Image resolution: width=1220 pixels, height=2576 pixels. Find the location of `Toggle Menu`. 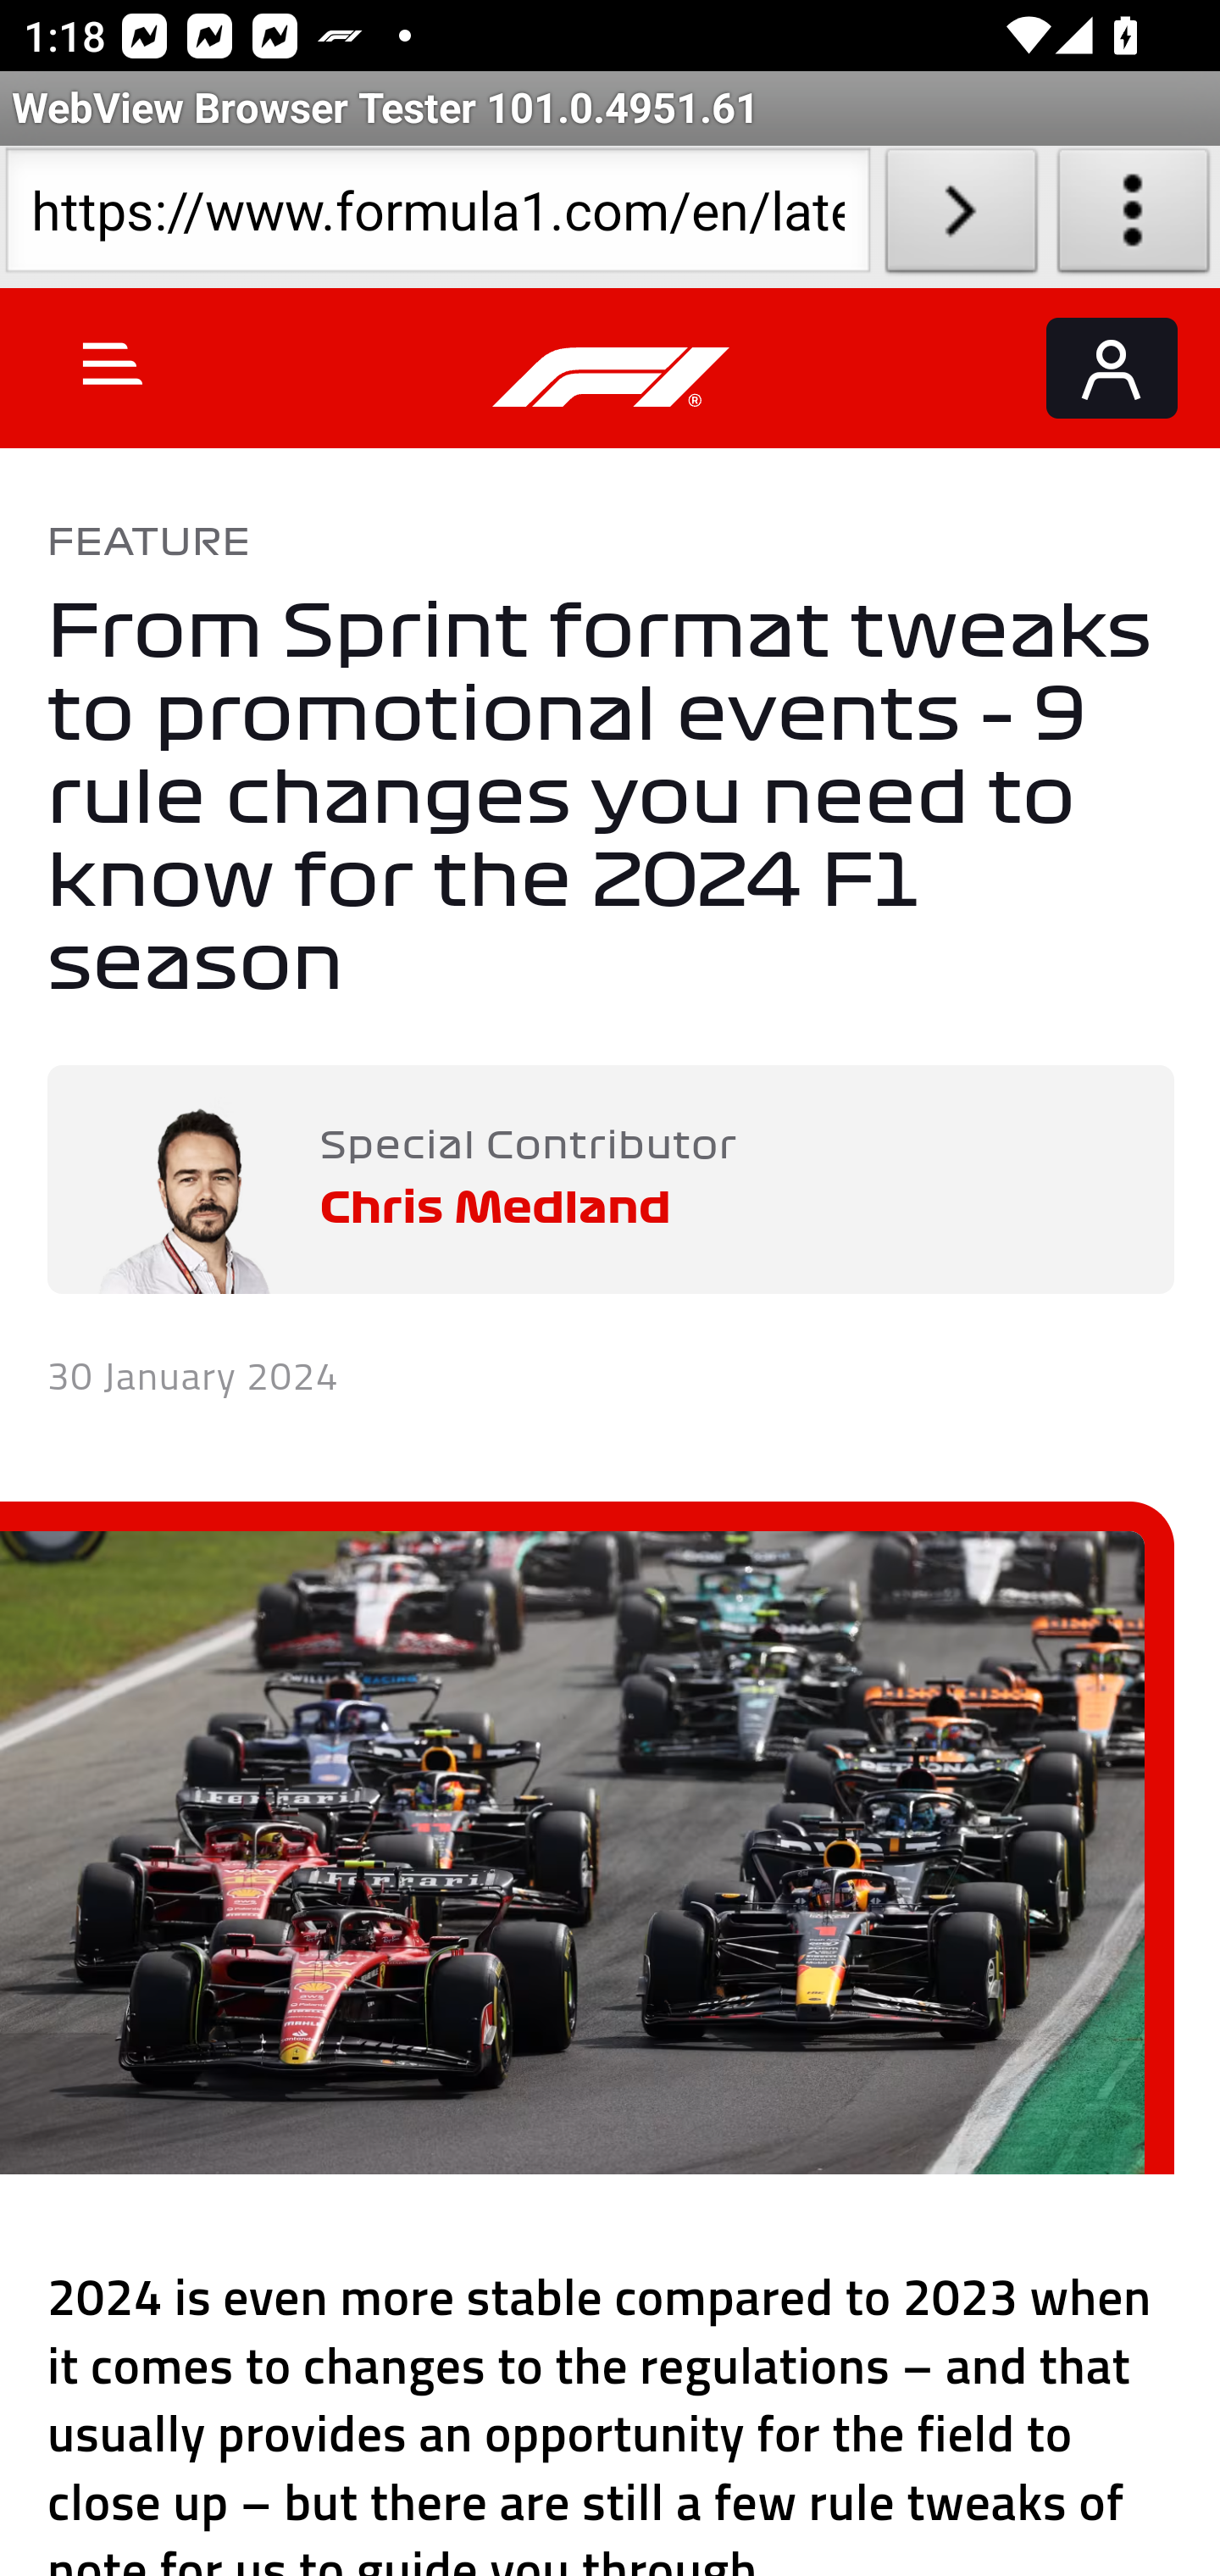

Toggle Menu is located at coordinates (113, 363).